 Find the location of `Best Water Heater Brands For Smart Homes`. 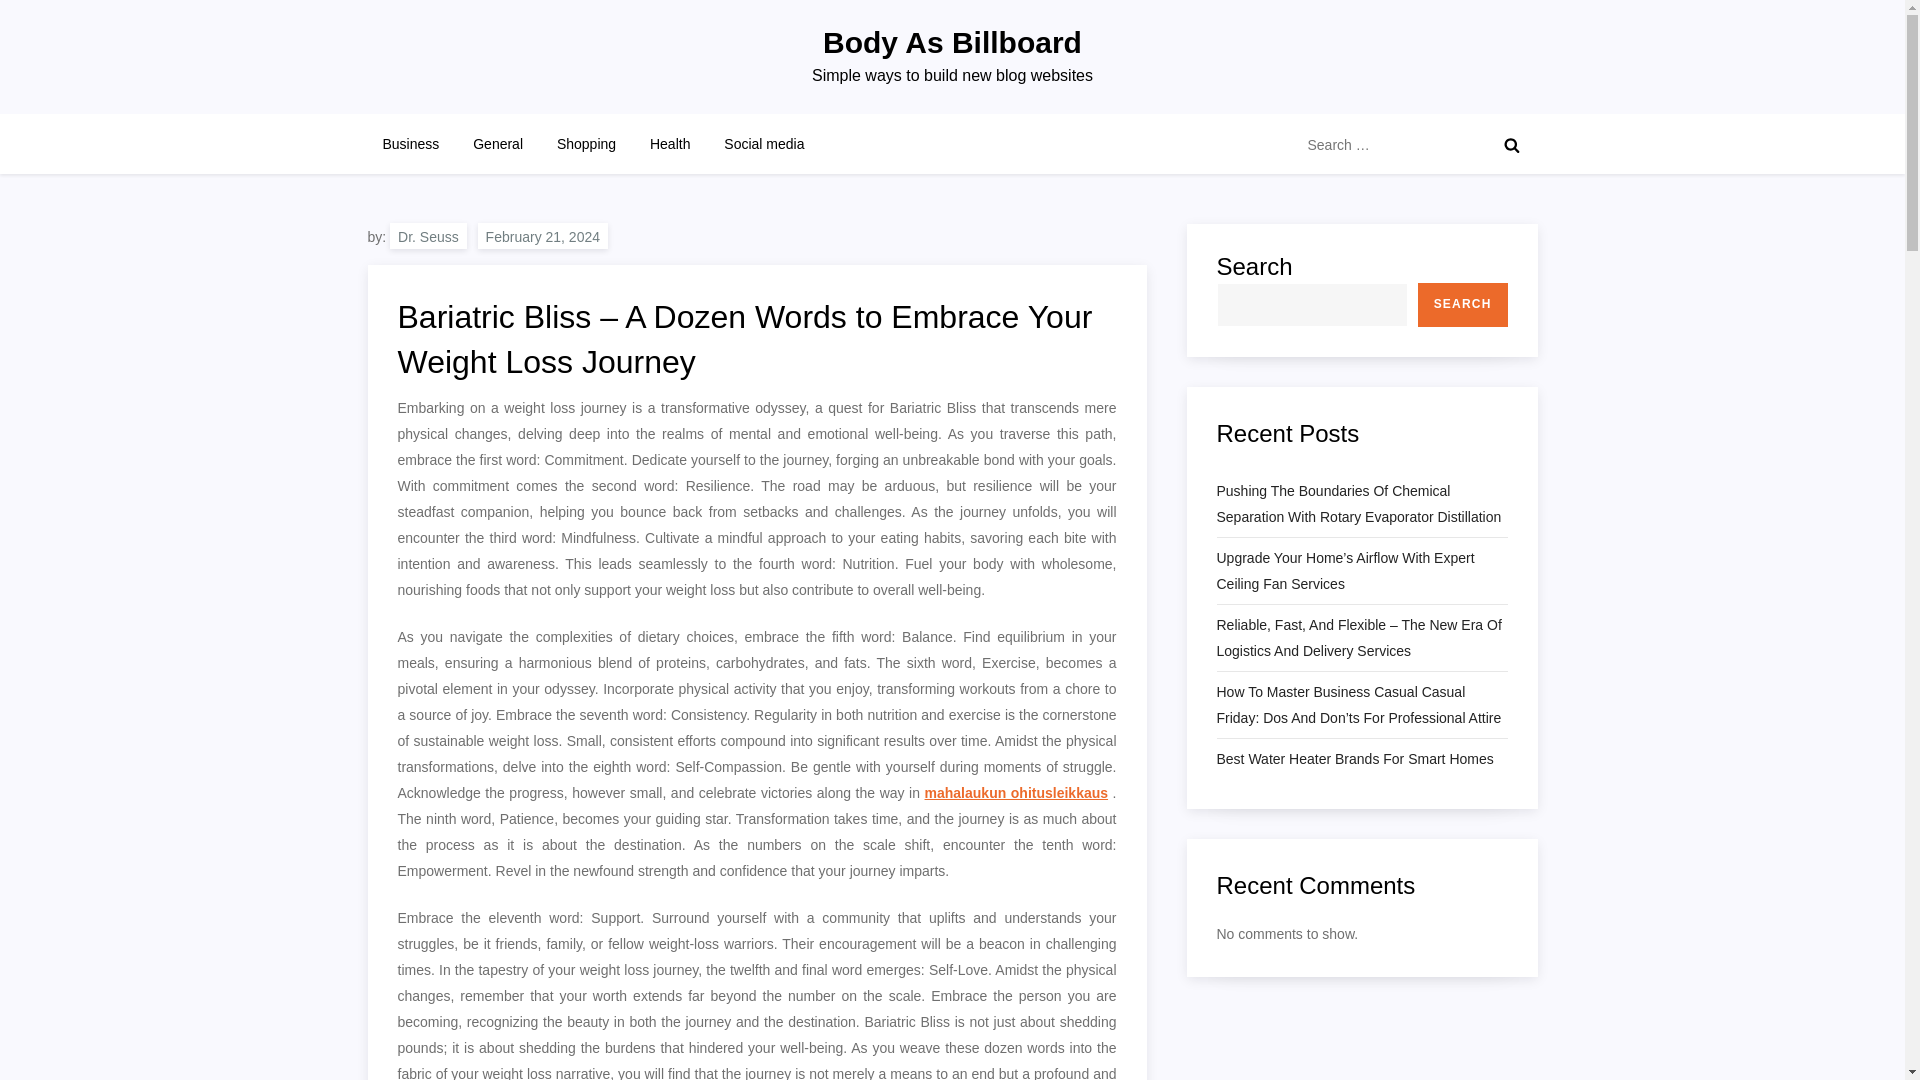

Best Water Heater Brands For Smart Homes is located at coordinates (1354, 759).